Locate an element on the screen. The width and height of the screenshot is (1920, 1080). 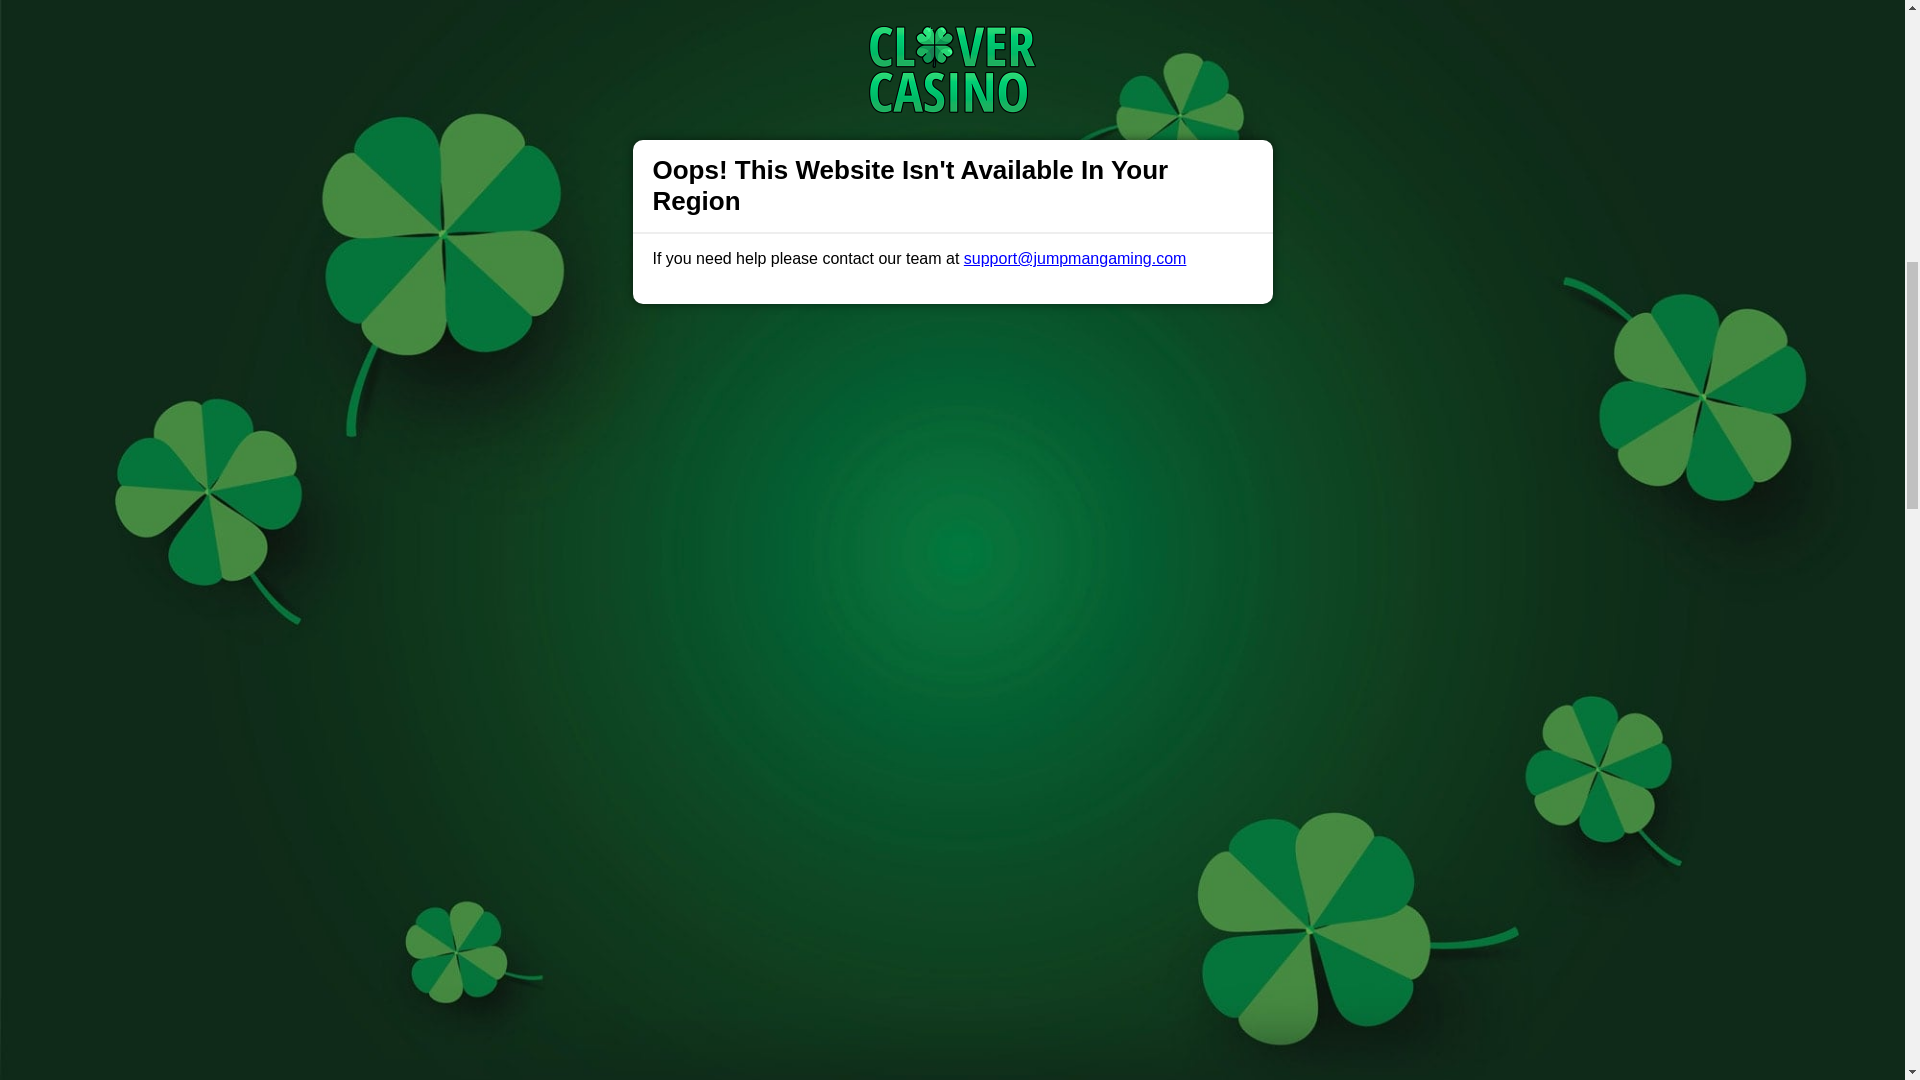
Big Bad Bison is located at coordinates (1286, 64).